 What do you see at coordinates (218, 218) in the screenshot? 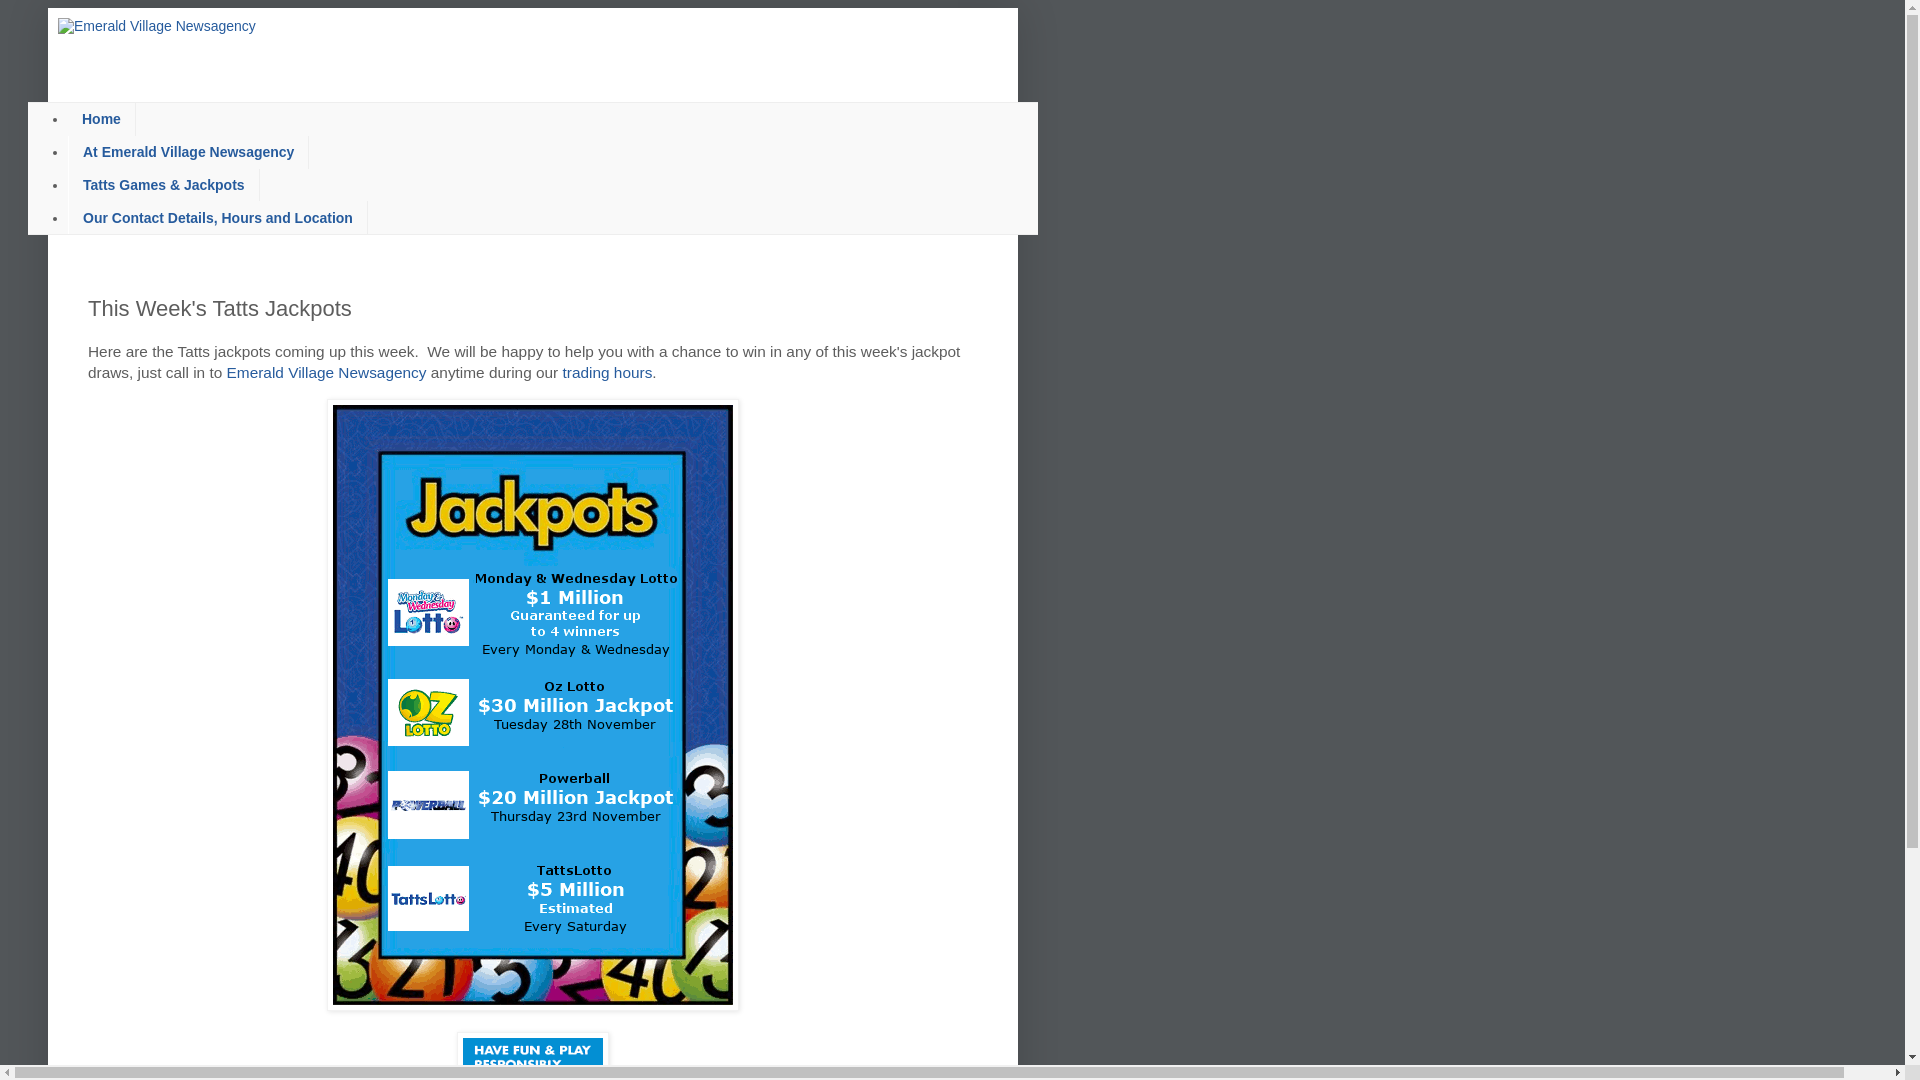
I see `Our Contact Details, Hours and Location` at bounding box center [218, 218].